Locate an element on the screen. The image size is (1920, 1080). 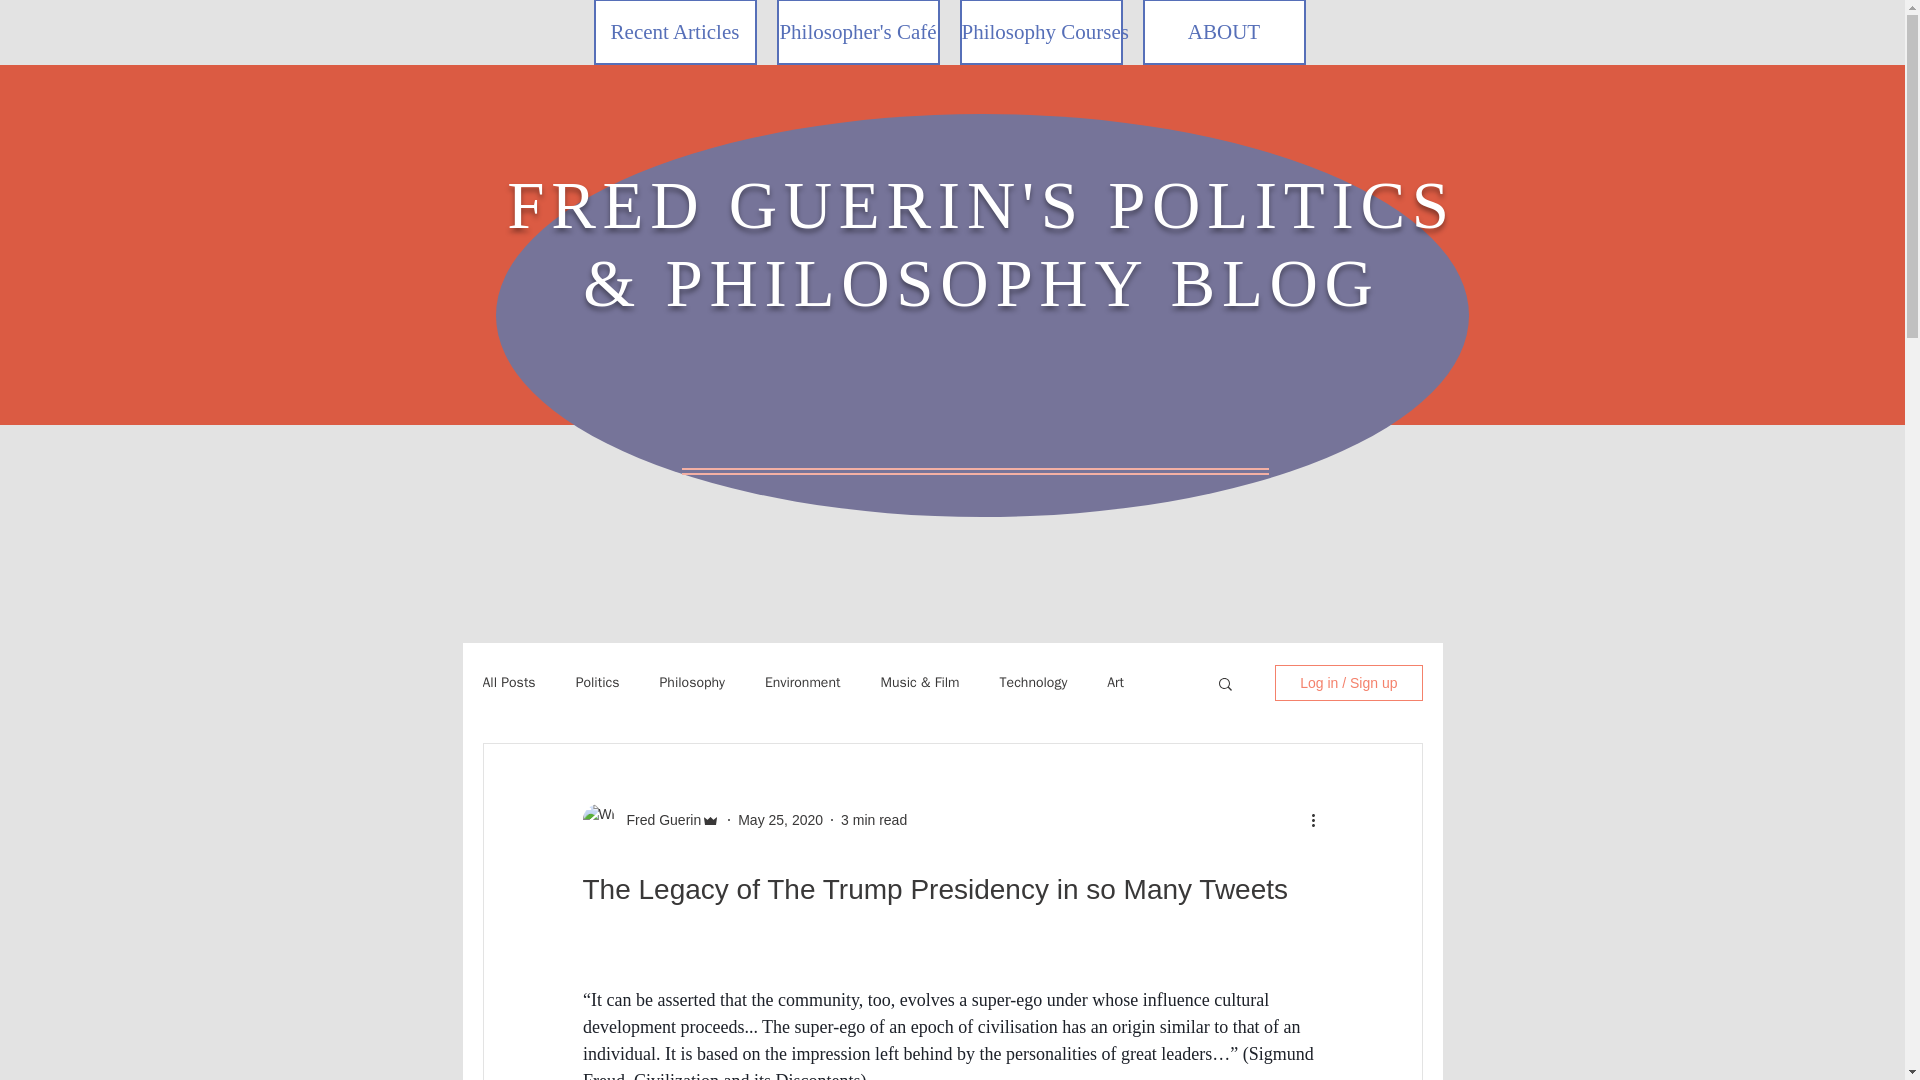
Fred Guerin is located at coordinates (657, 820).